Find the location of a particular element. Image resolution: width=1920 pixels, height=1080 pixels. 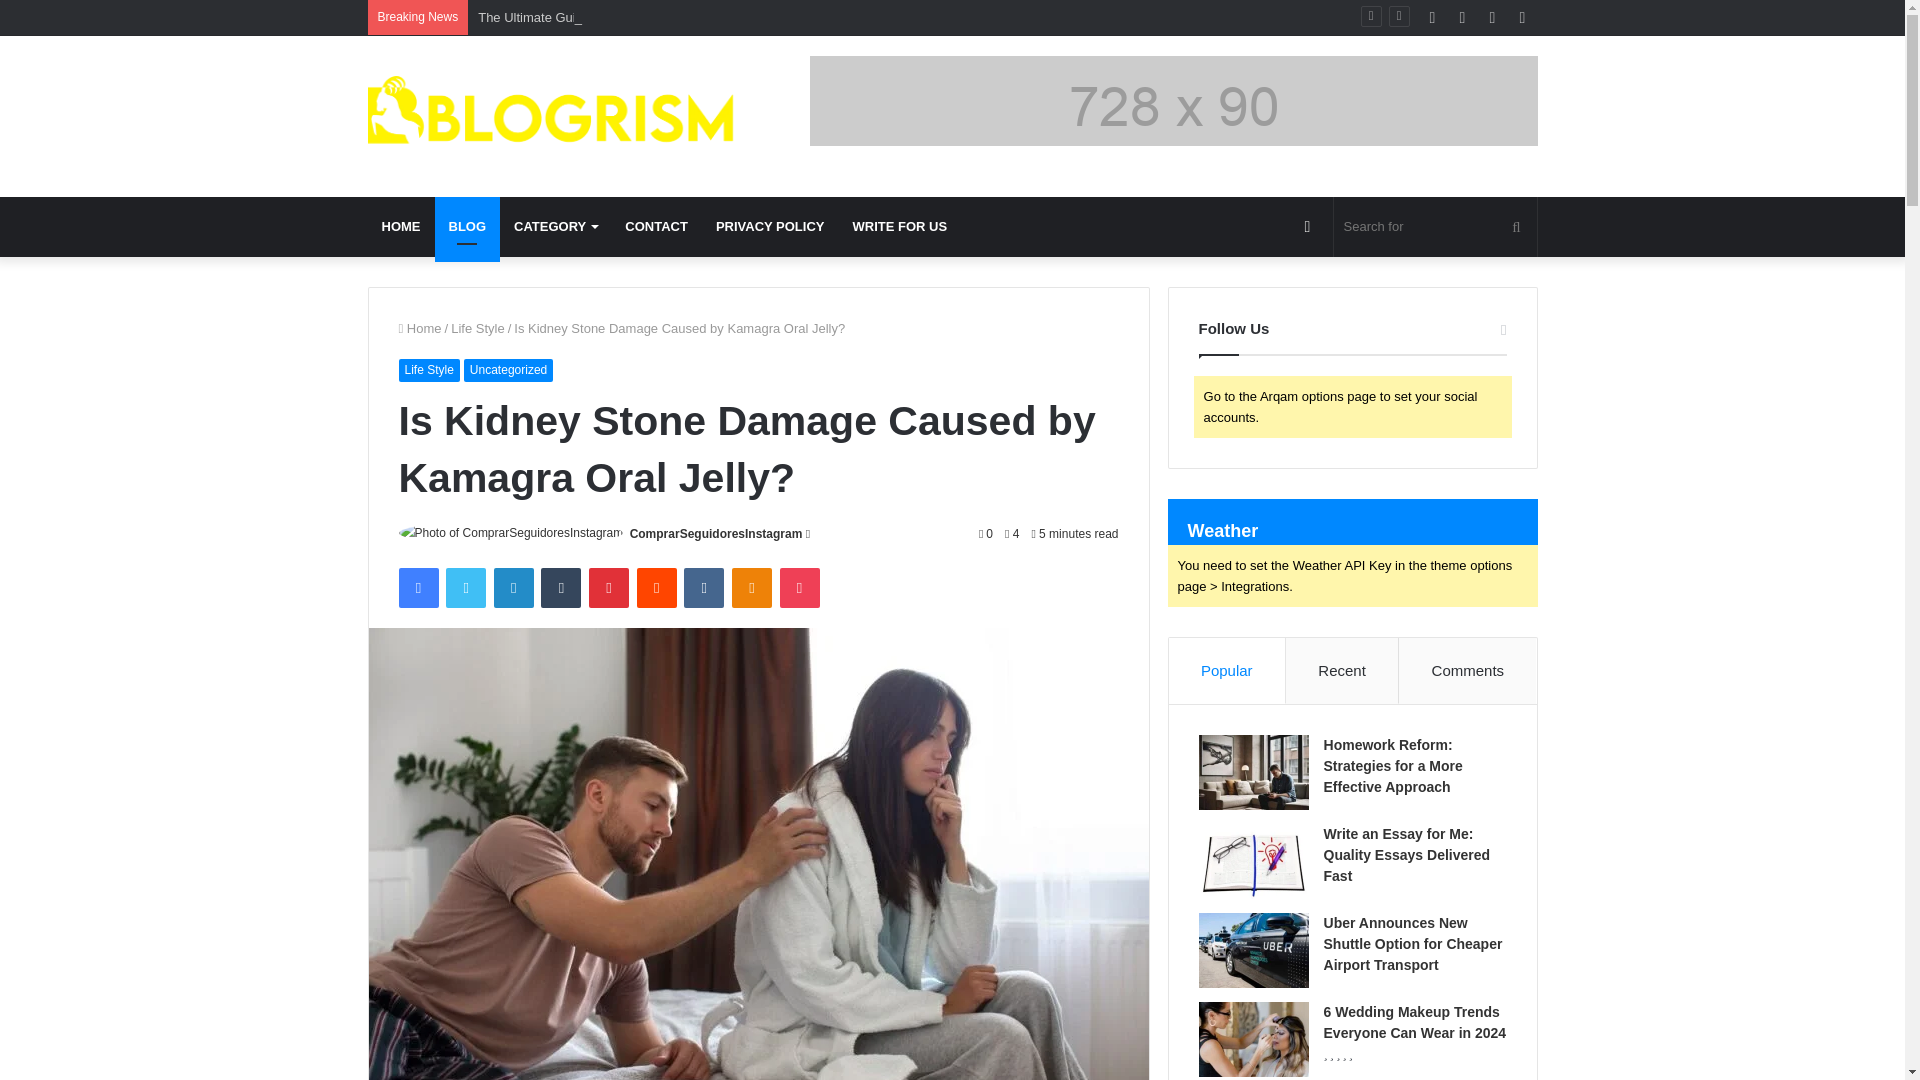

WRITE FOR US is located at coordinates (899, 226).